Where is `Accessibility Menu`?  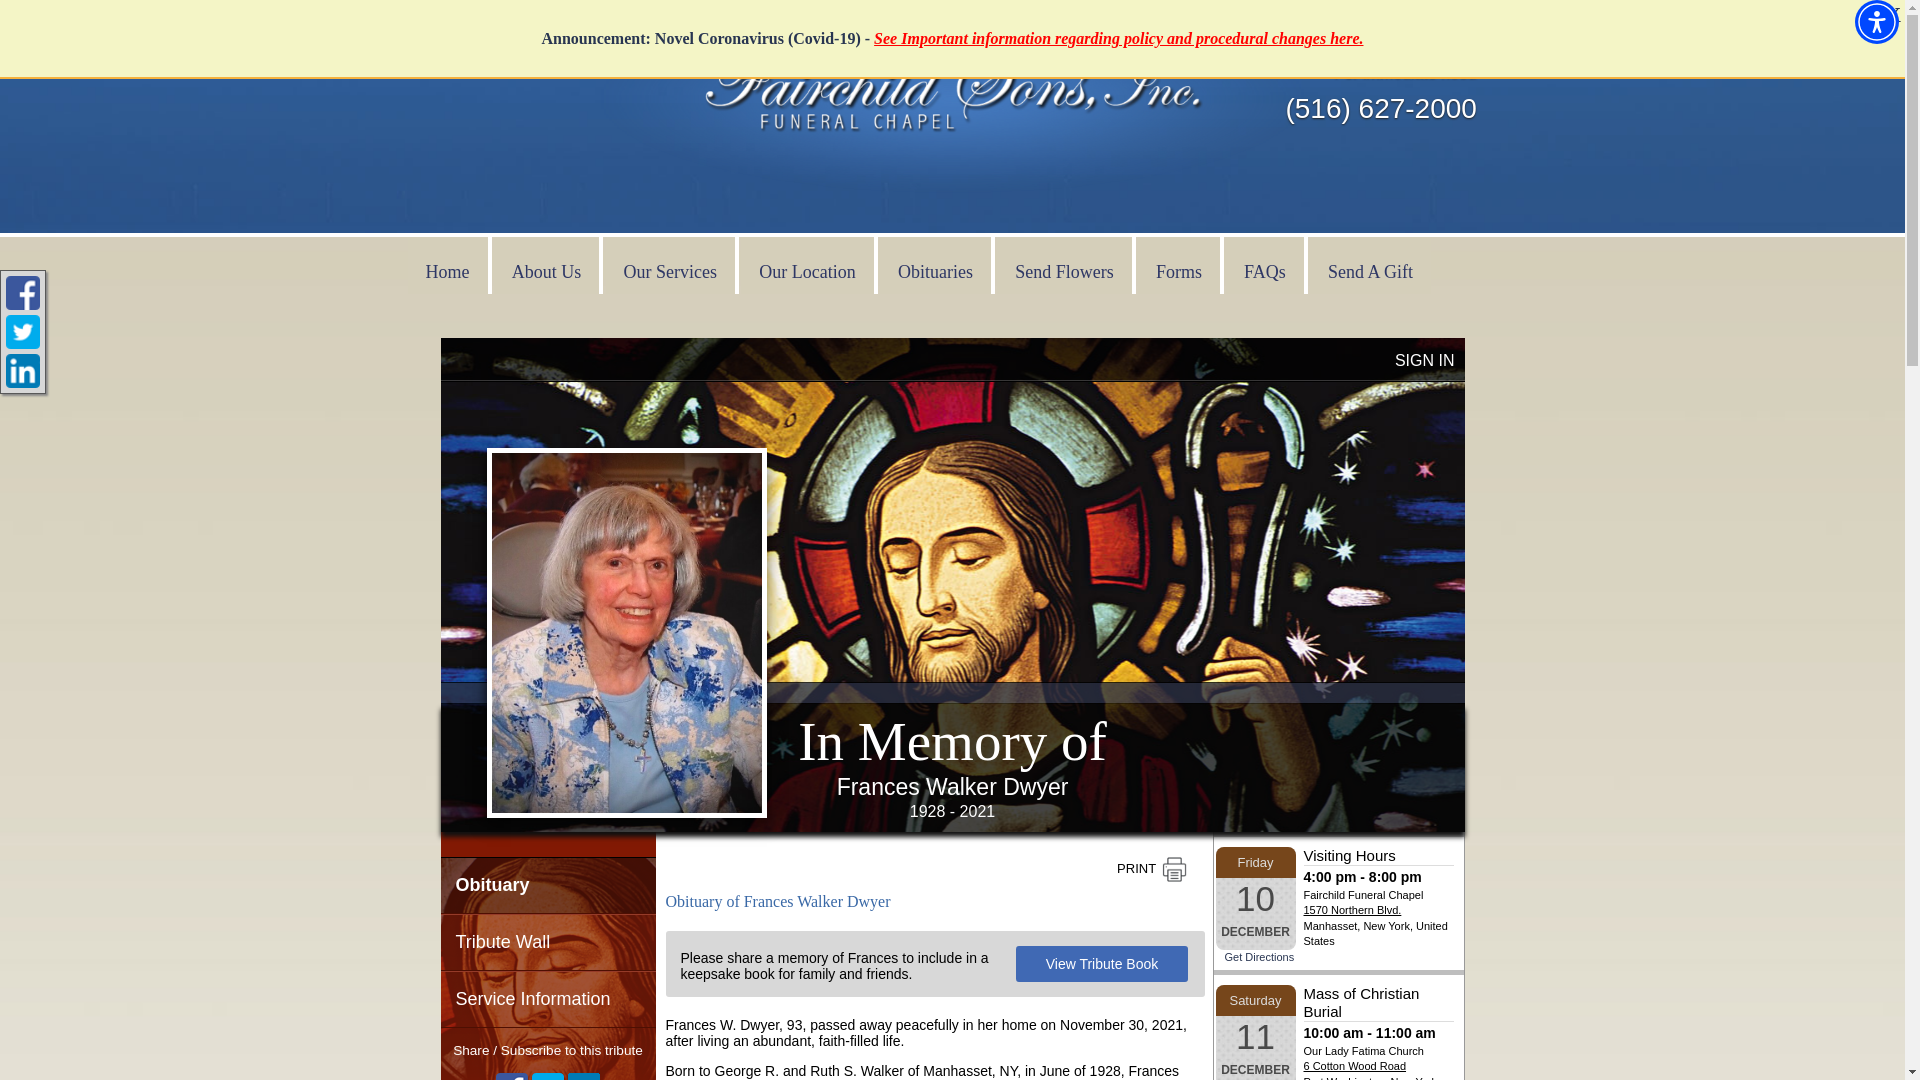
Accessibility Menu is located at coordinates (1876, 22).